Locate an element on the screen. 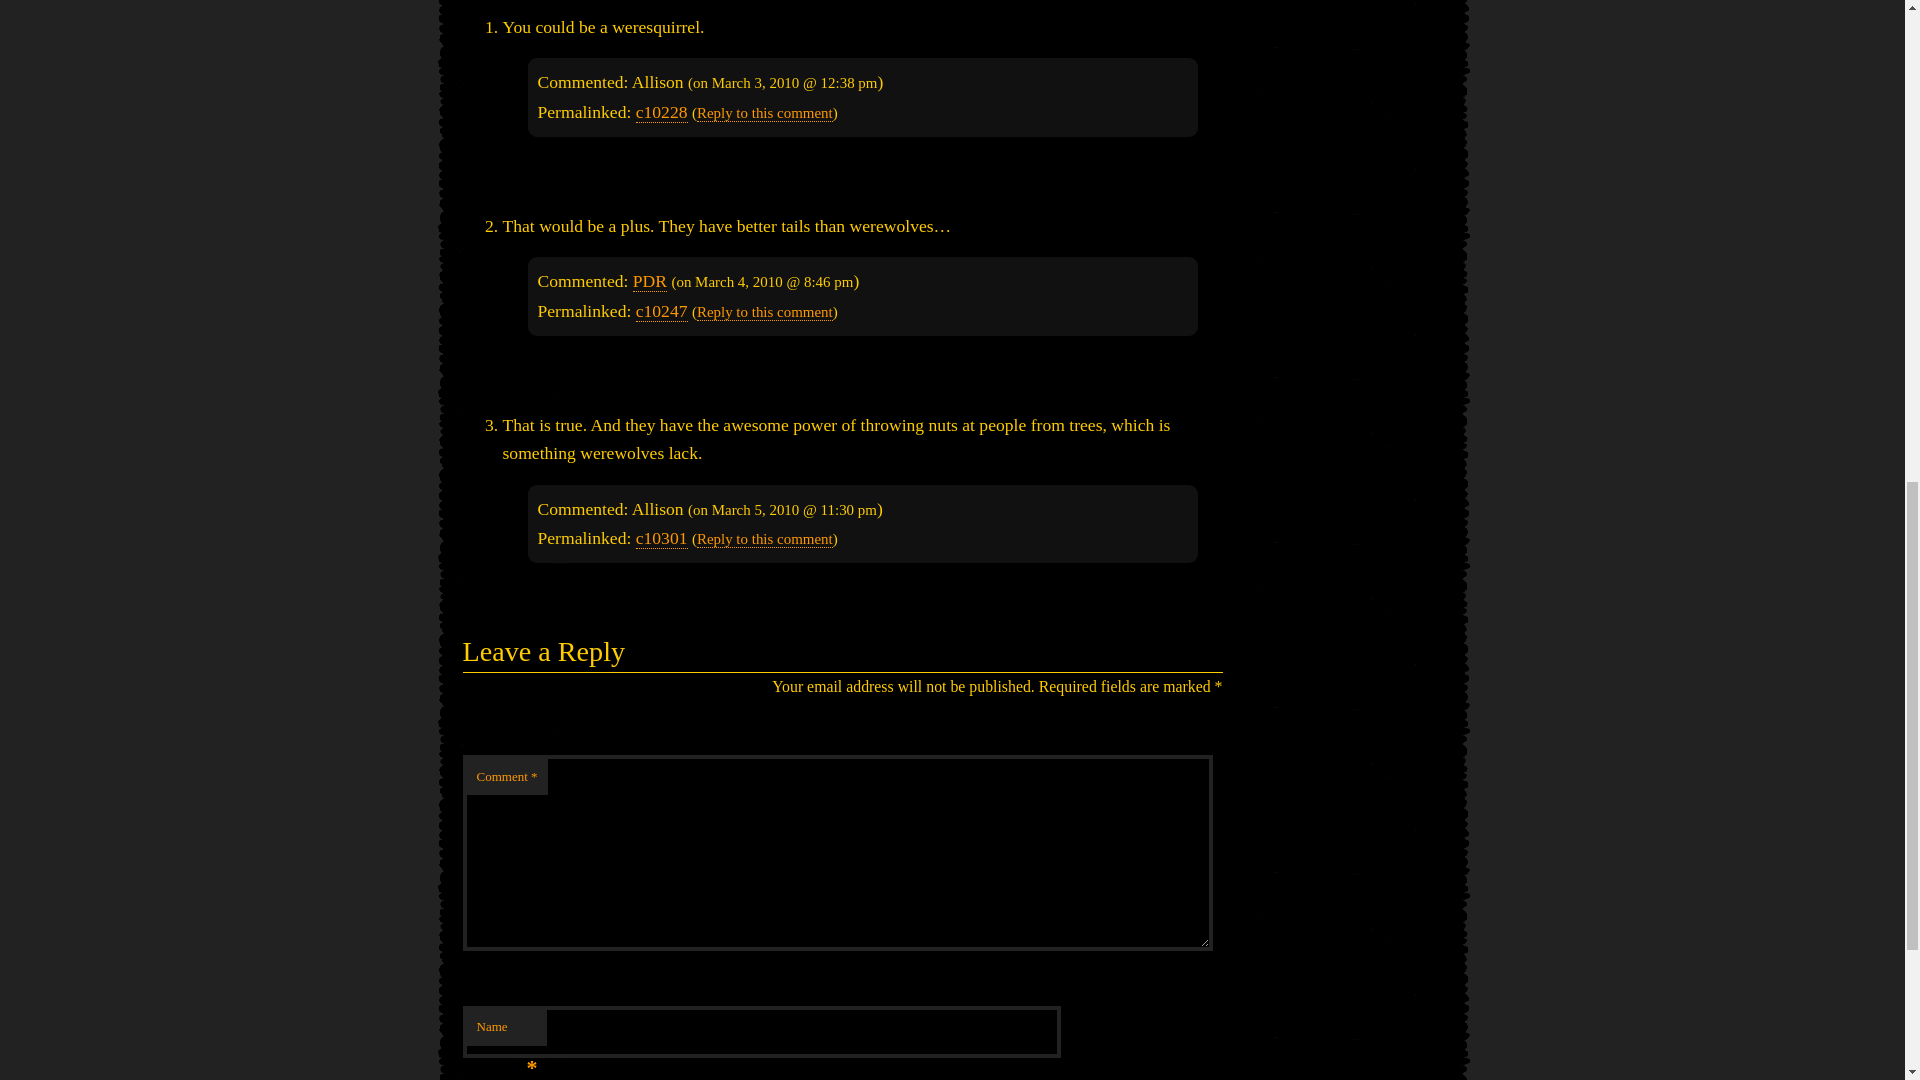  PDR is located at coordinates (650, 281).